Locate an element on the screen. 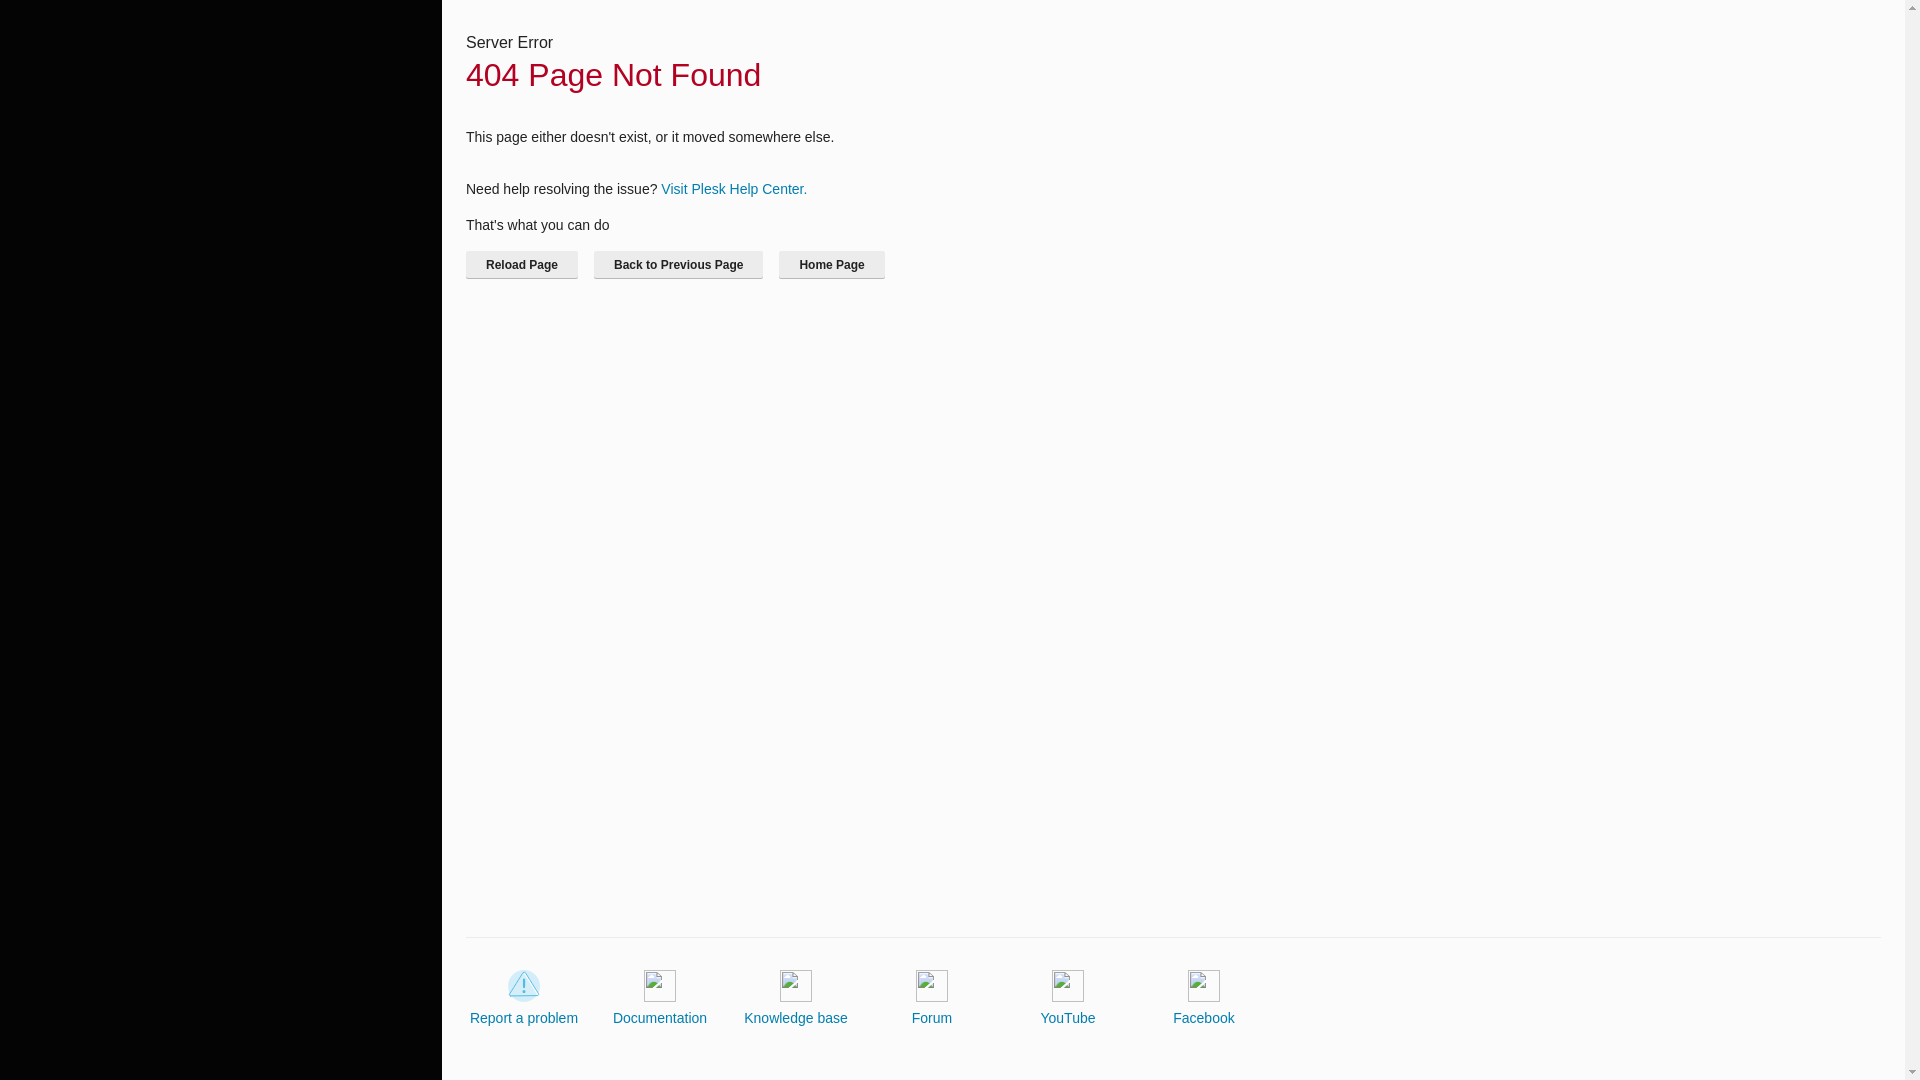 This screenshot has height=1080, width=1920. Home Page is located at coordinates (831, 264).